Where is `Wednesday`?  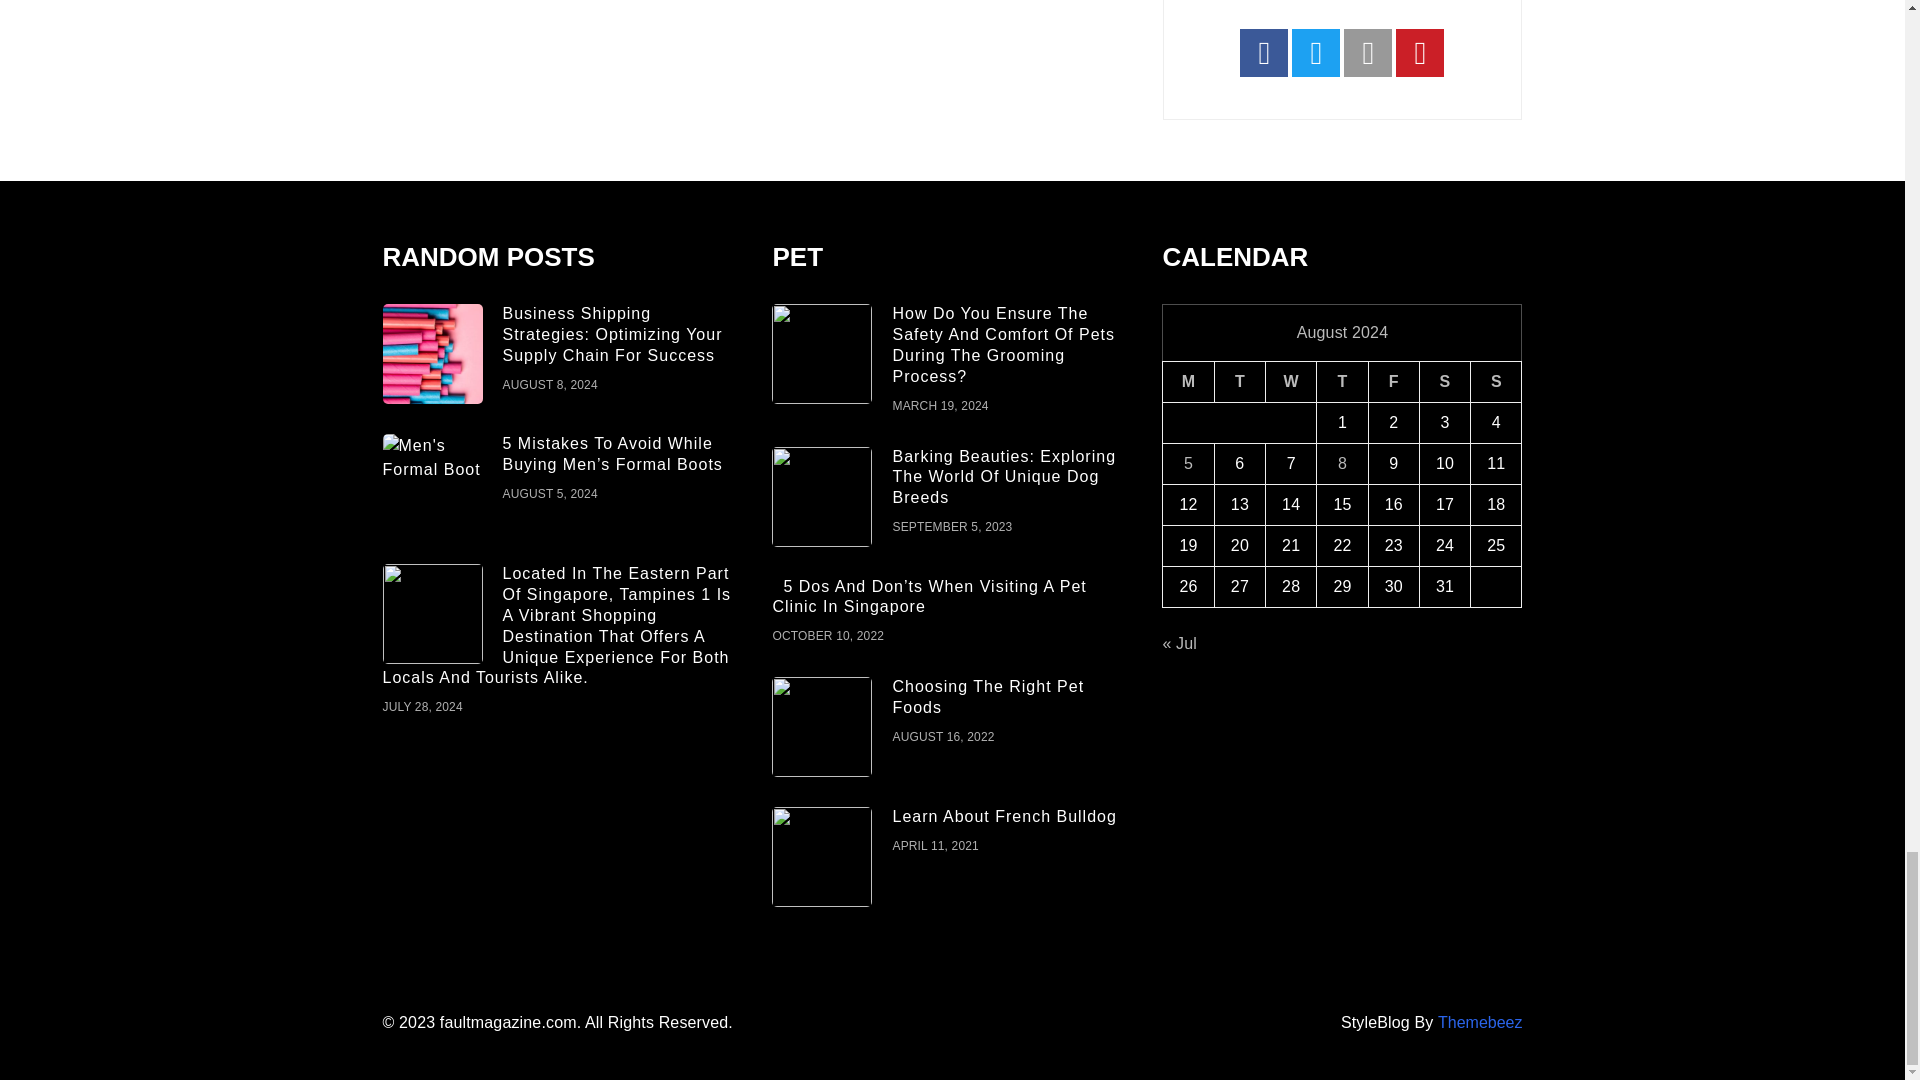
Wednesday is located at coordinates (1291, 382).